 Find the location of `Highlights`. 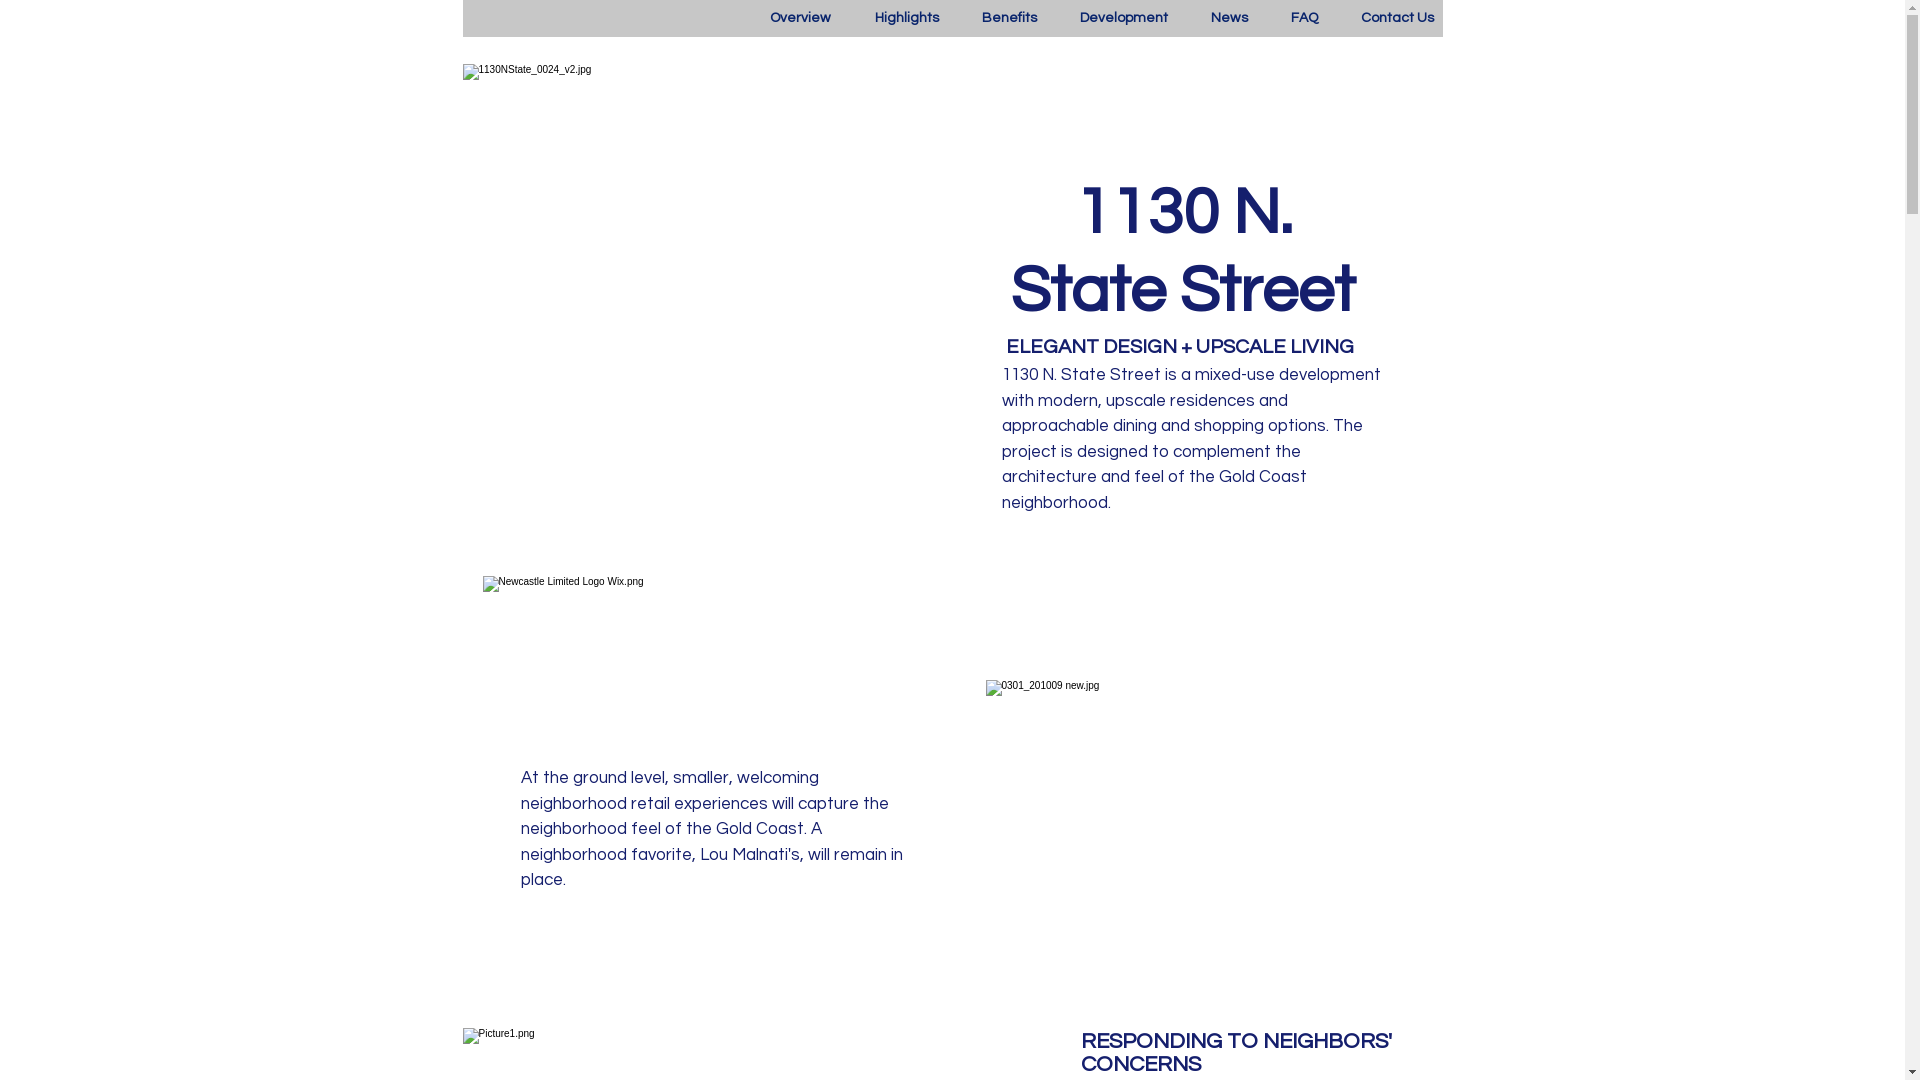

Highlights is located at coordinates (889, 18).